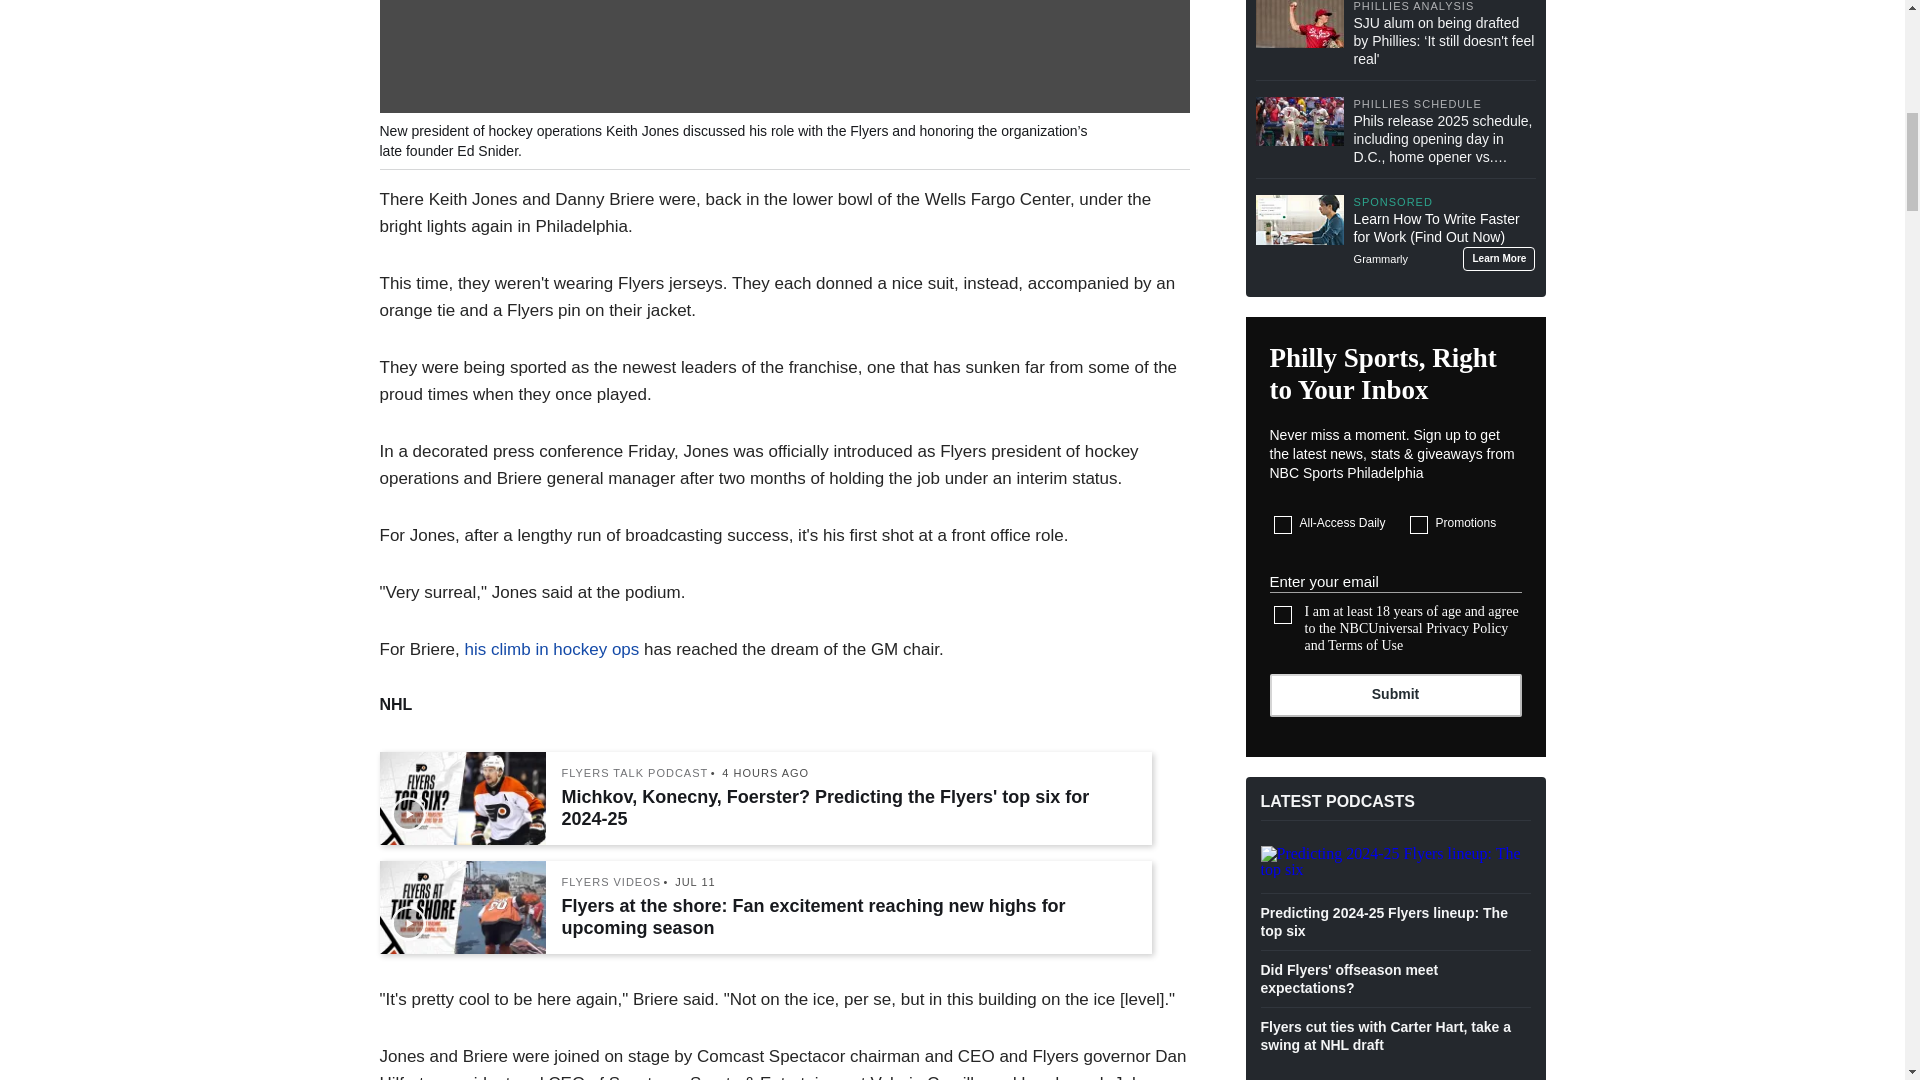 This screenshot has height=1080, width=1920. I want to click on on, so click(1418, 524).